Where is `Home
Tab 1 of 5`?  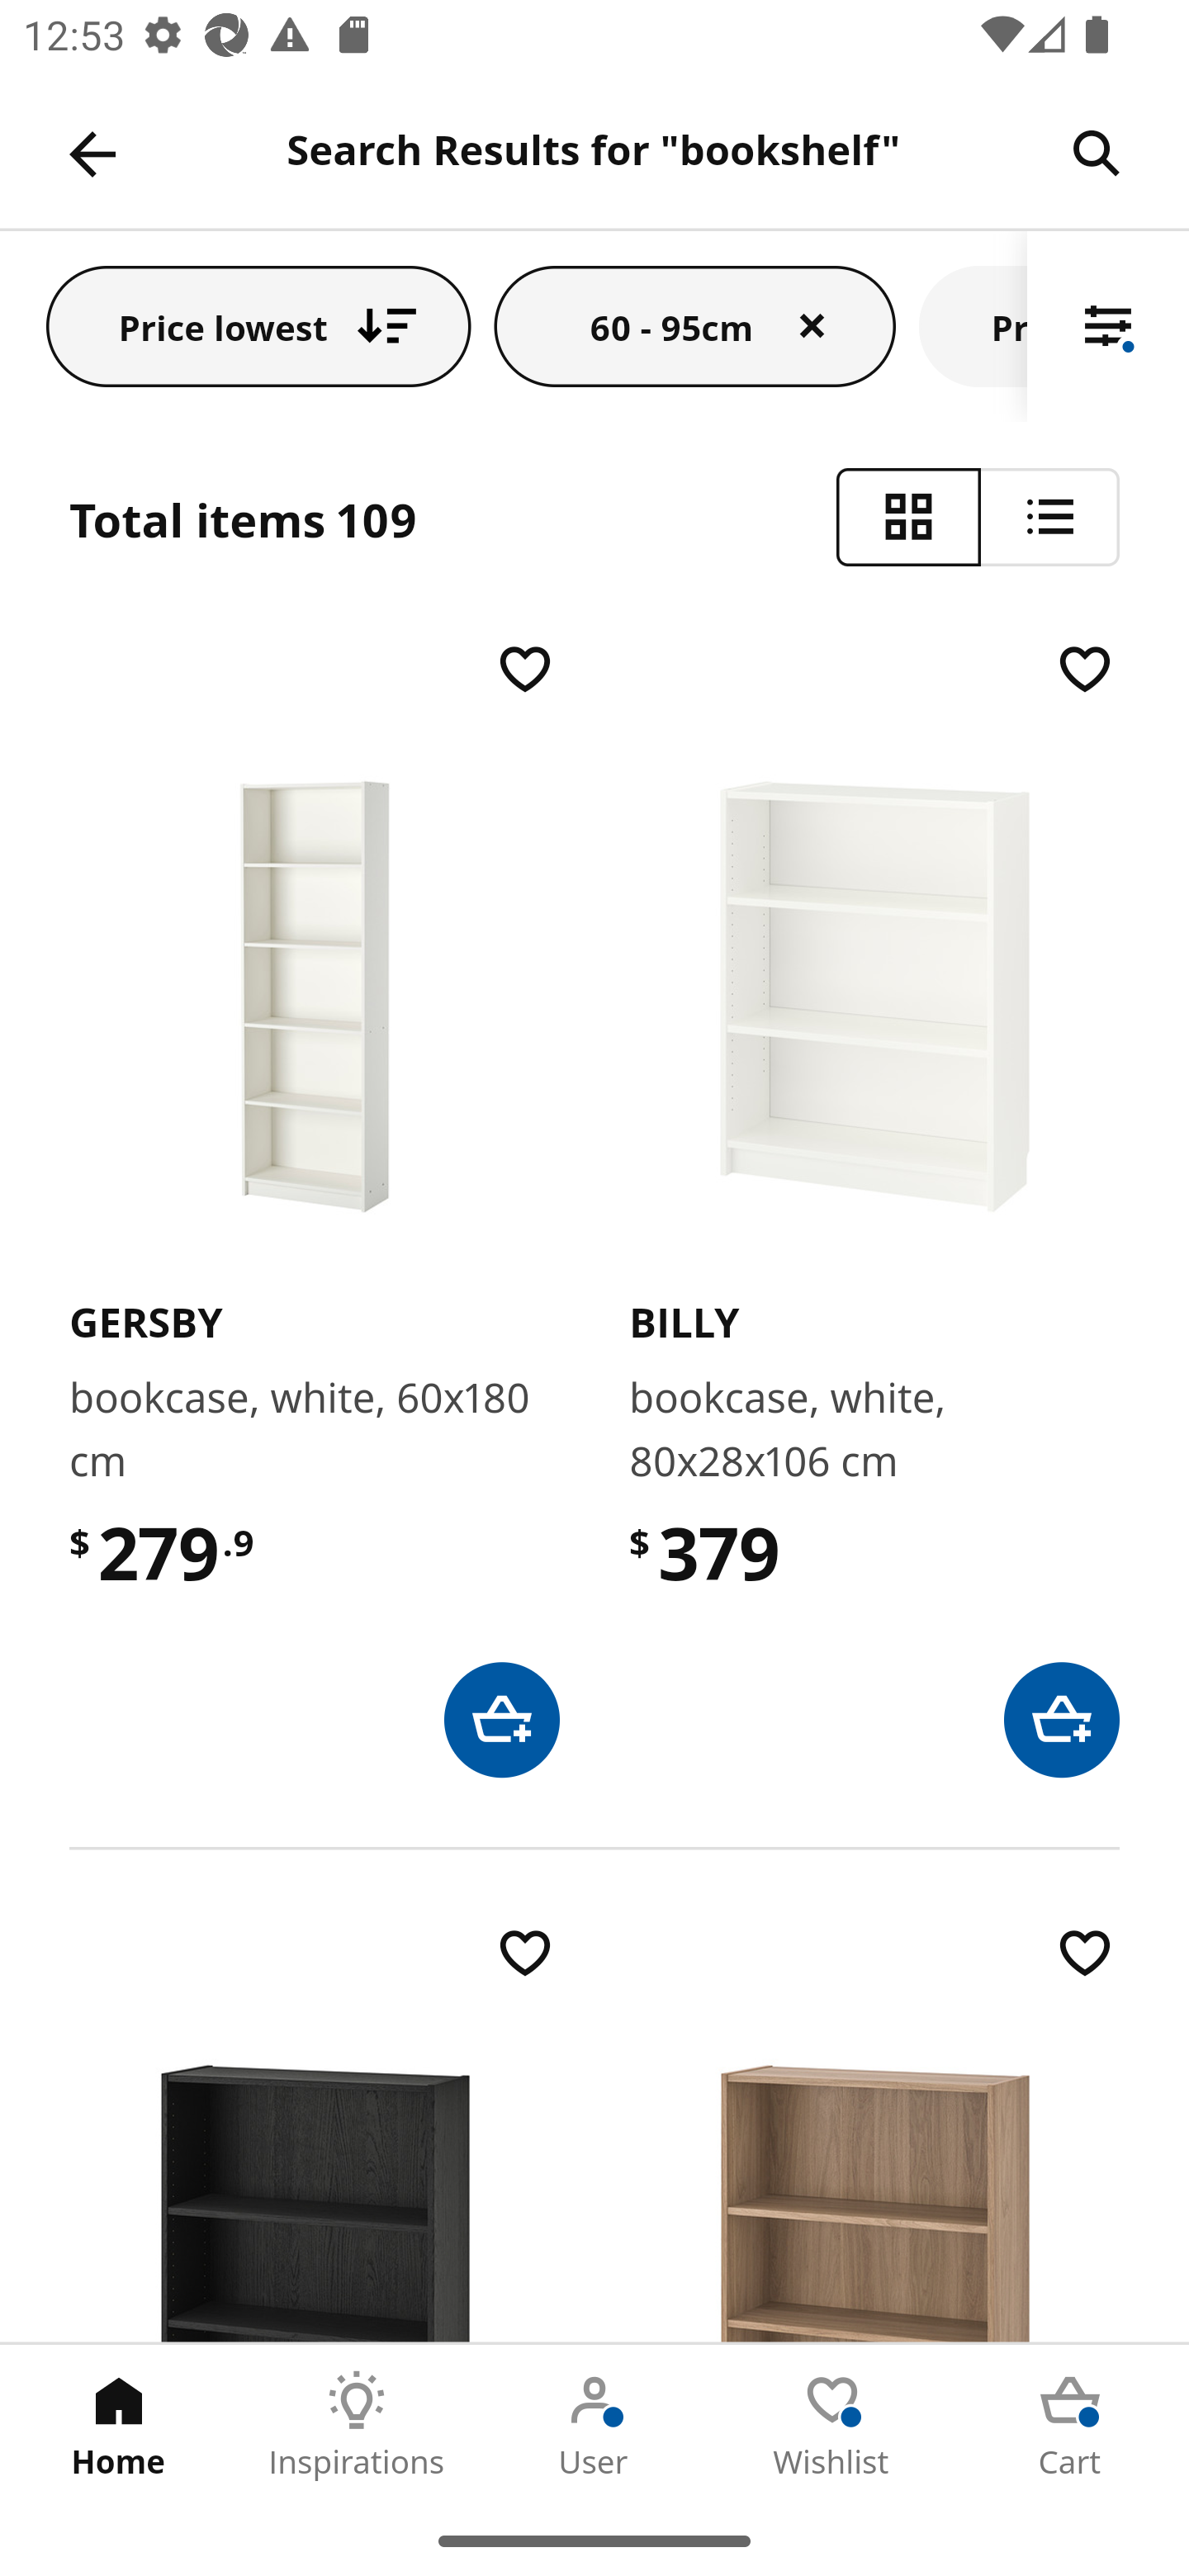 Home
Tab 1 of 5 is located at coordinates (119, 2425).